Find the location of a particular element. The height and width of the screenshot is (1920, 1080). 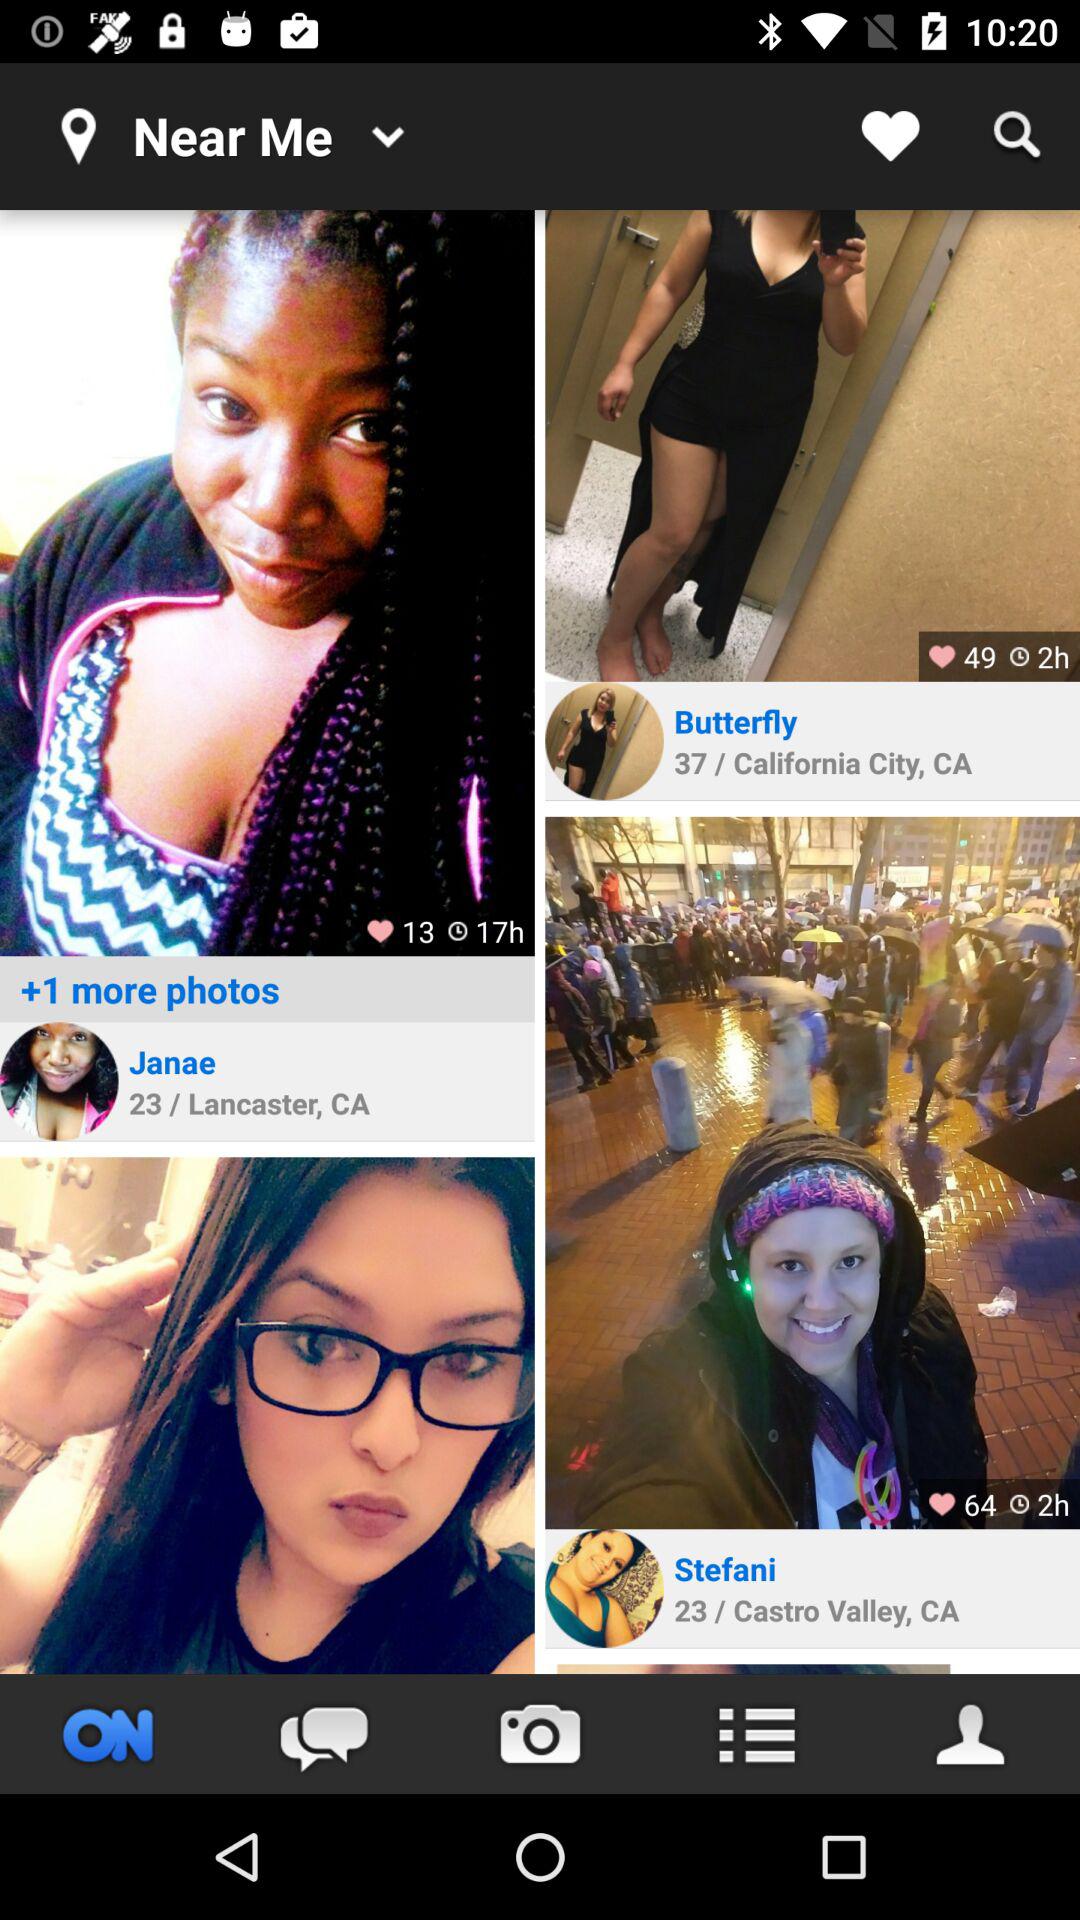

take a picture is located at coordinates (540, 1734).